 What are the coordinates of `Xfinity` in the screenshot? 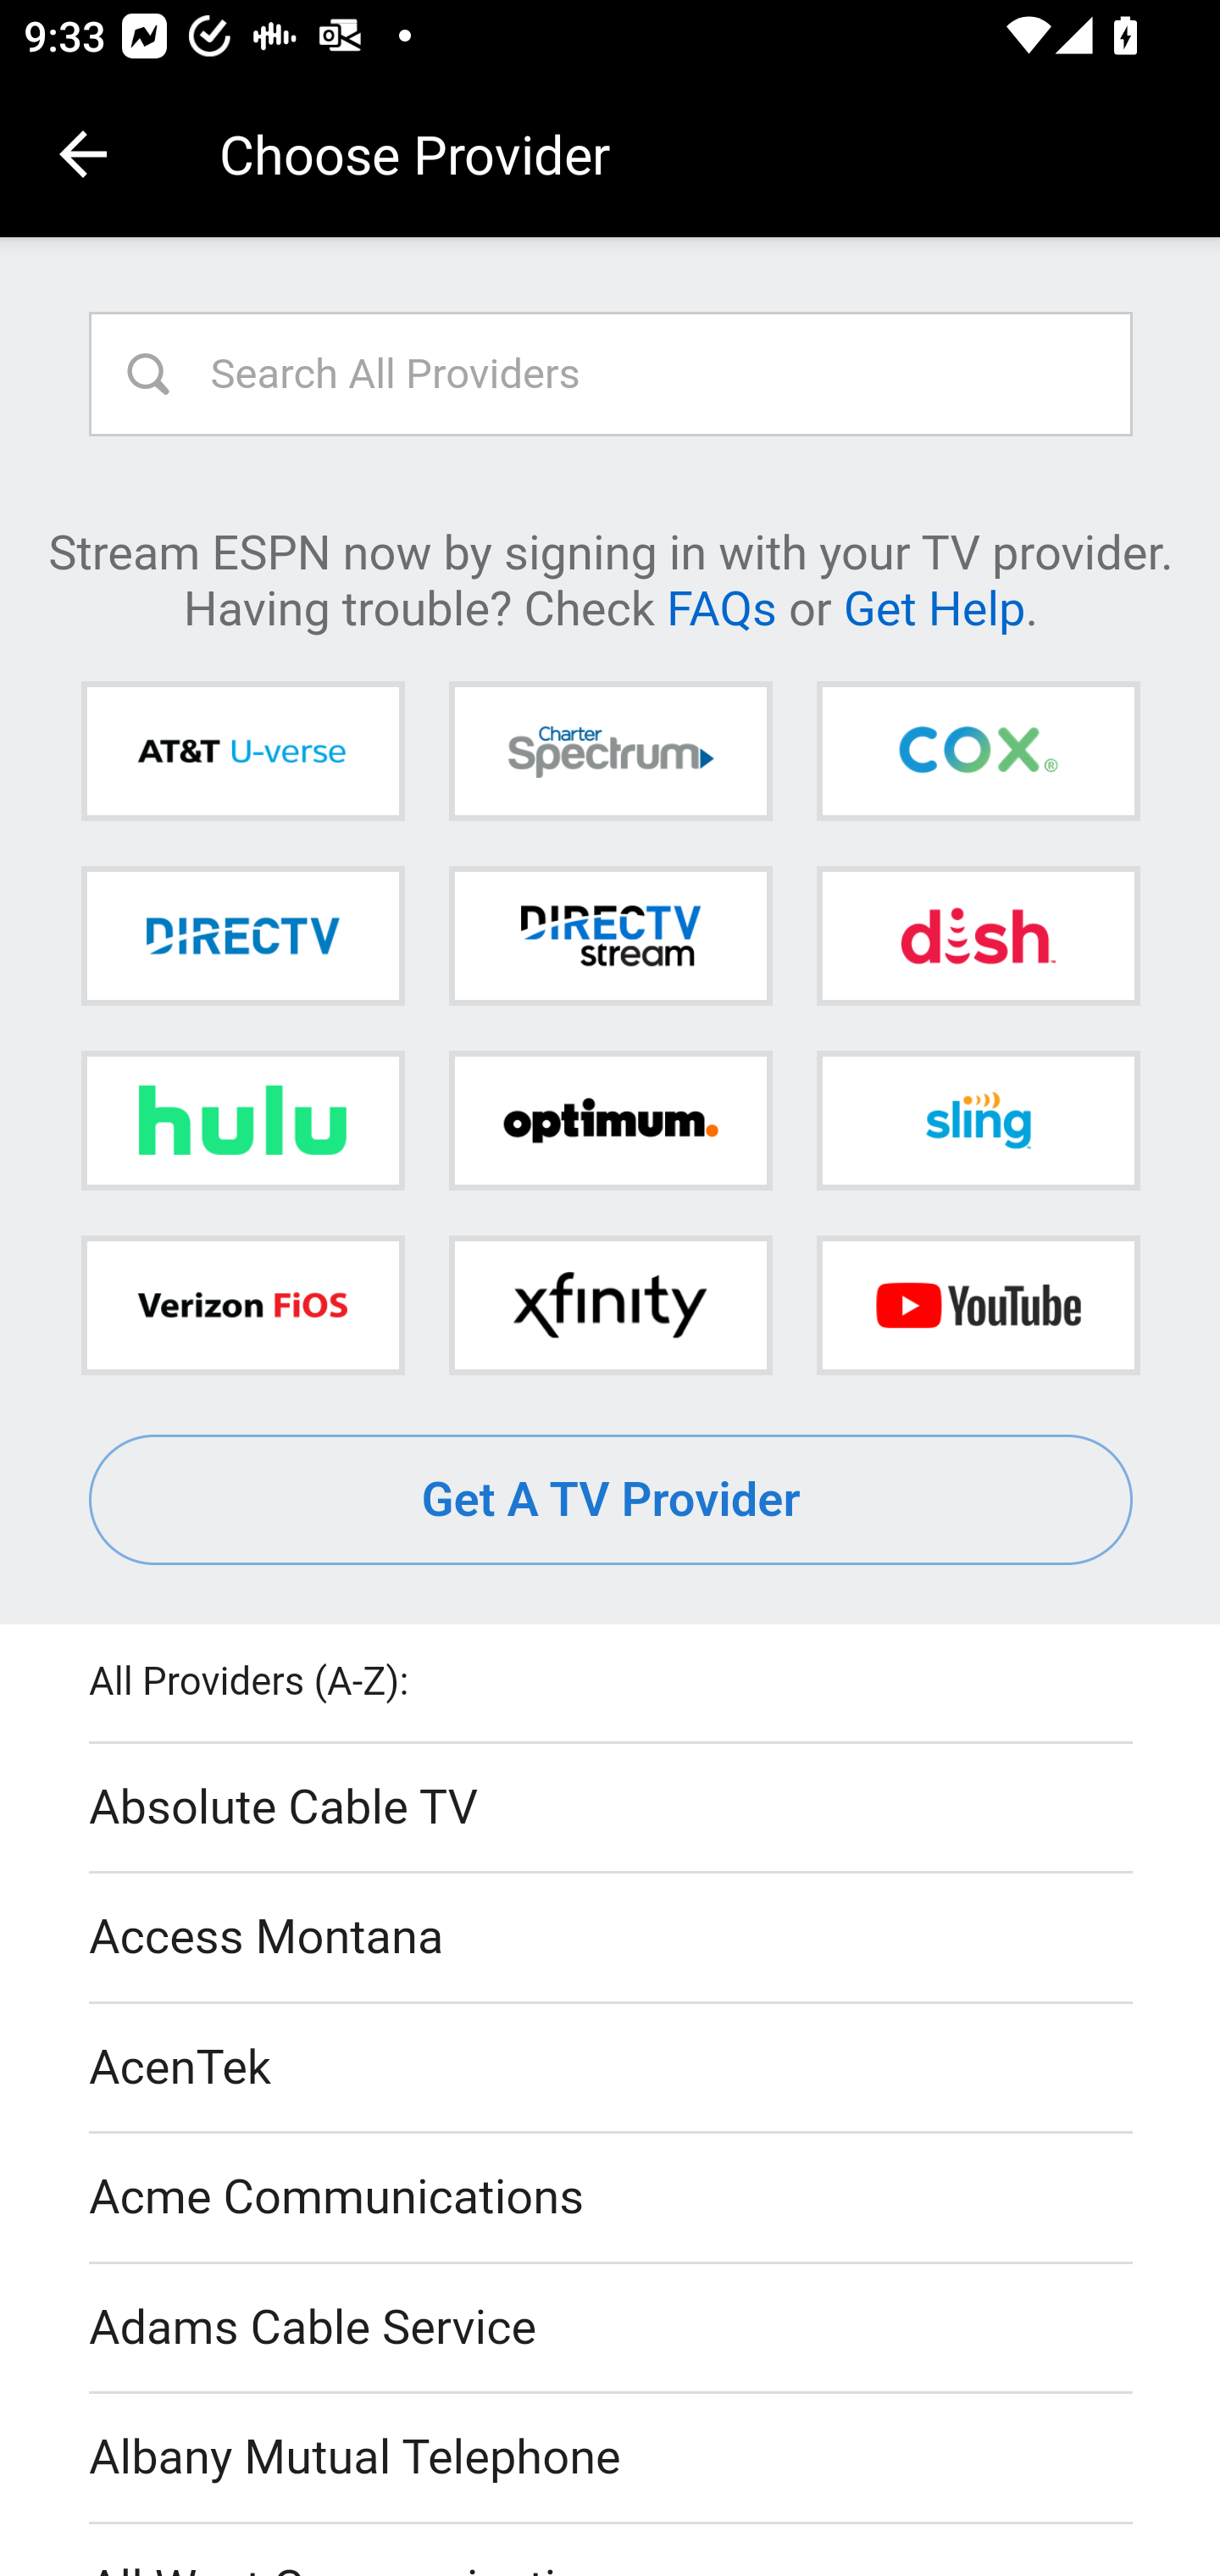 It's located at (610, 1305).